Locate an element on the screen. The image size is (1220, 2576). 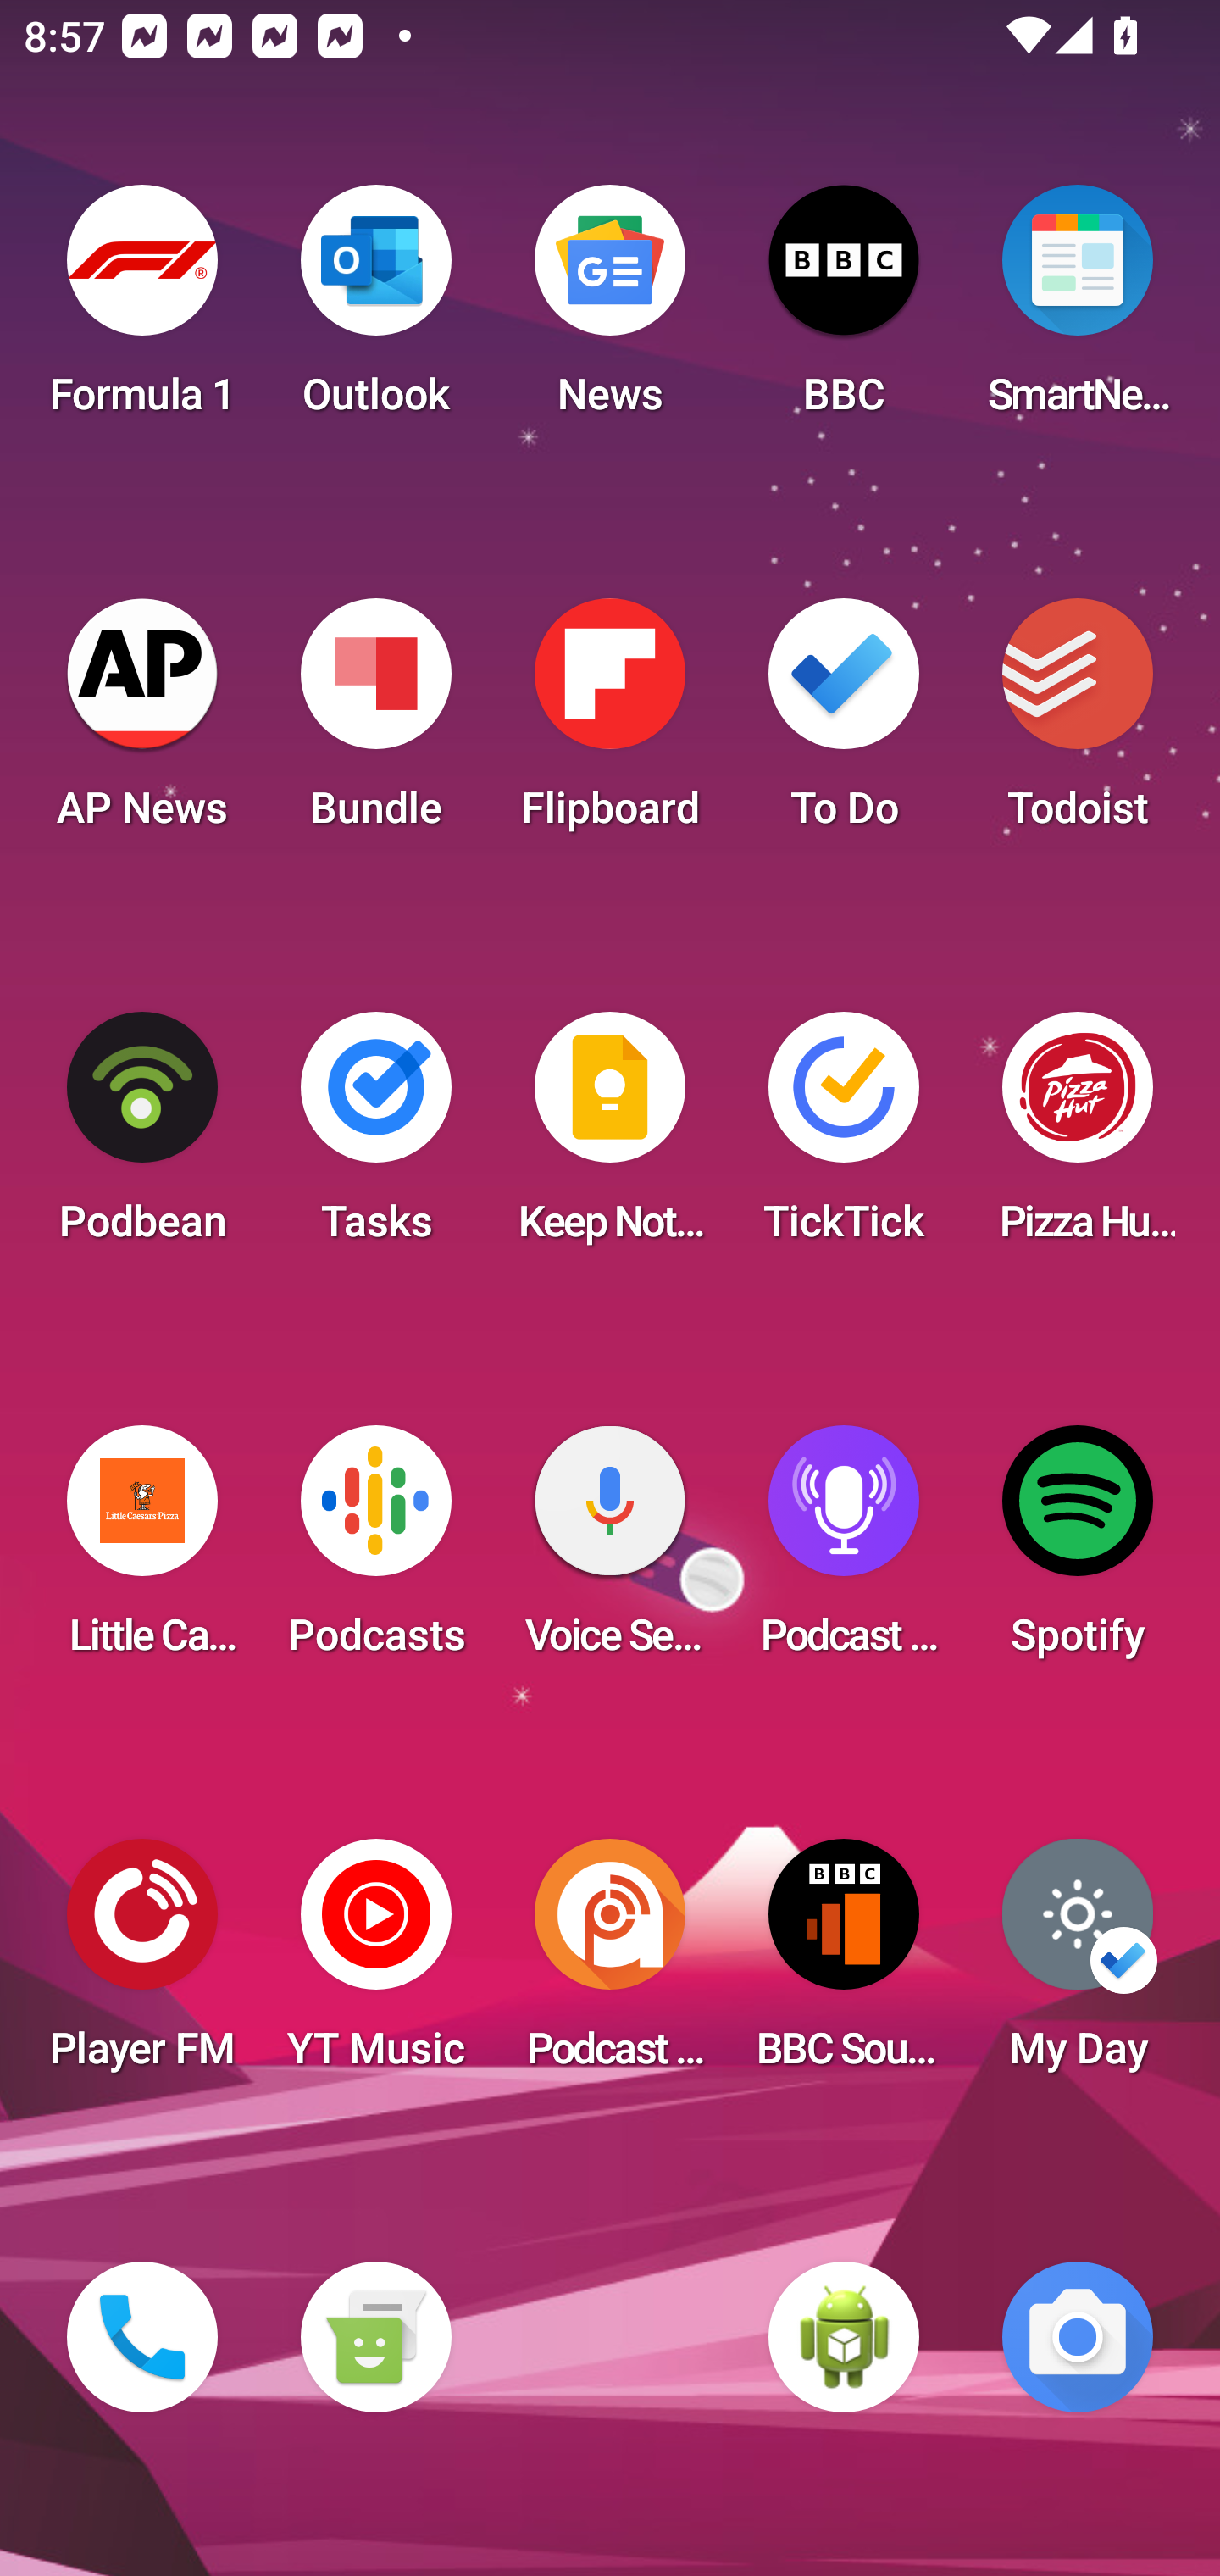
Keep Notes is located at coordinates (610, 1137).